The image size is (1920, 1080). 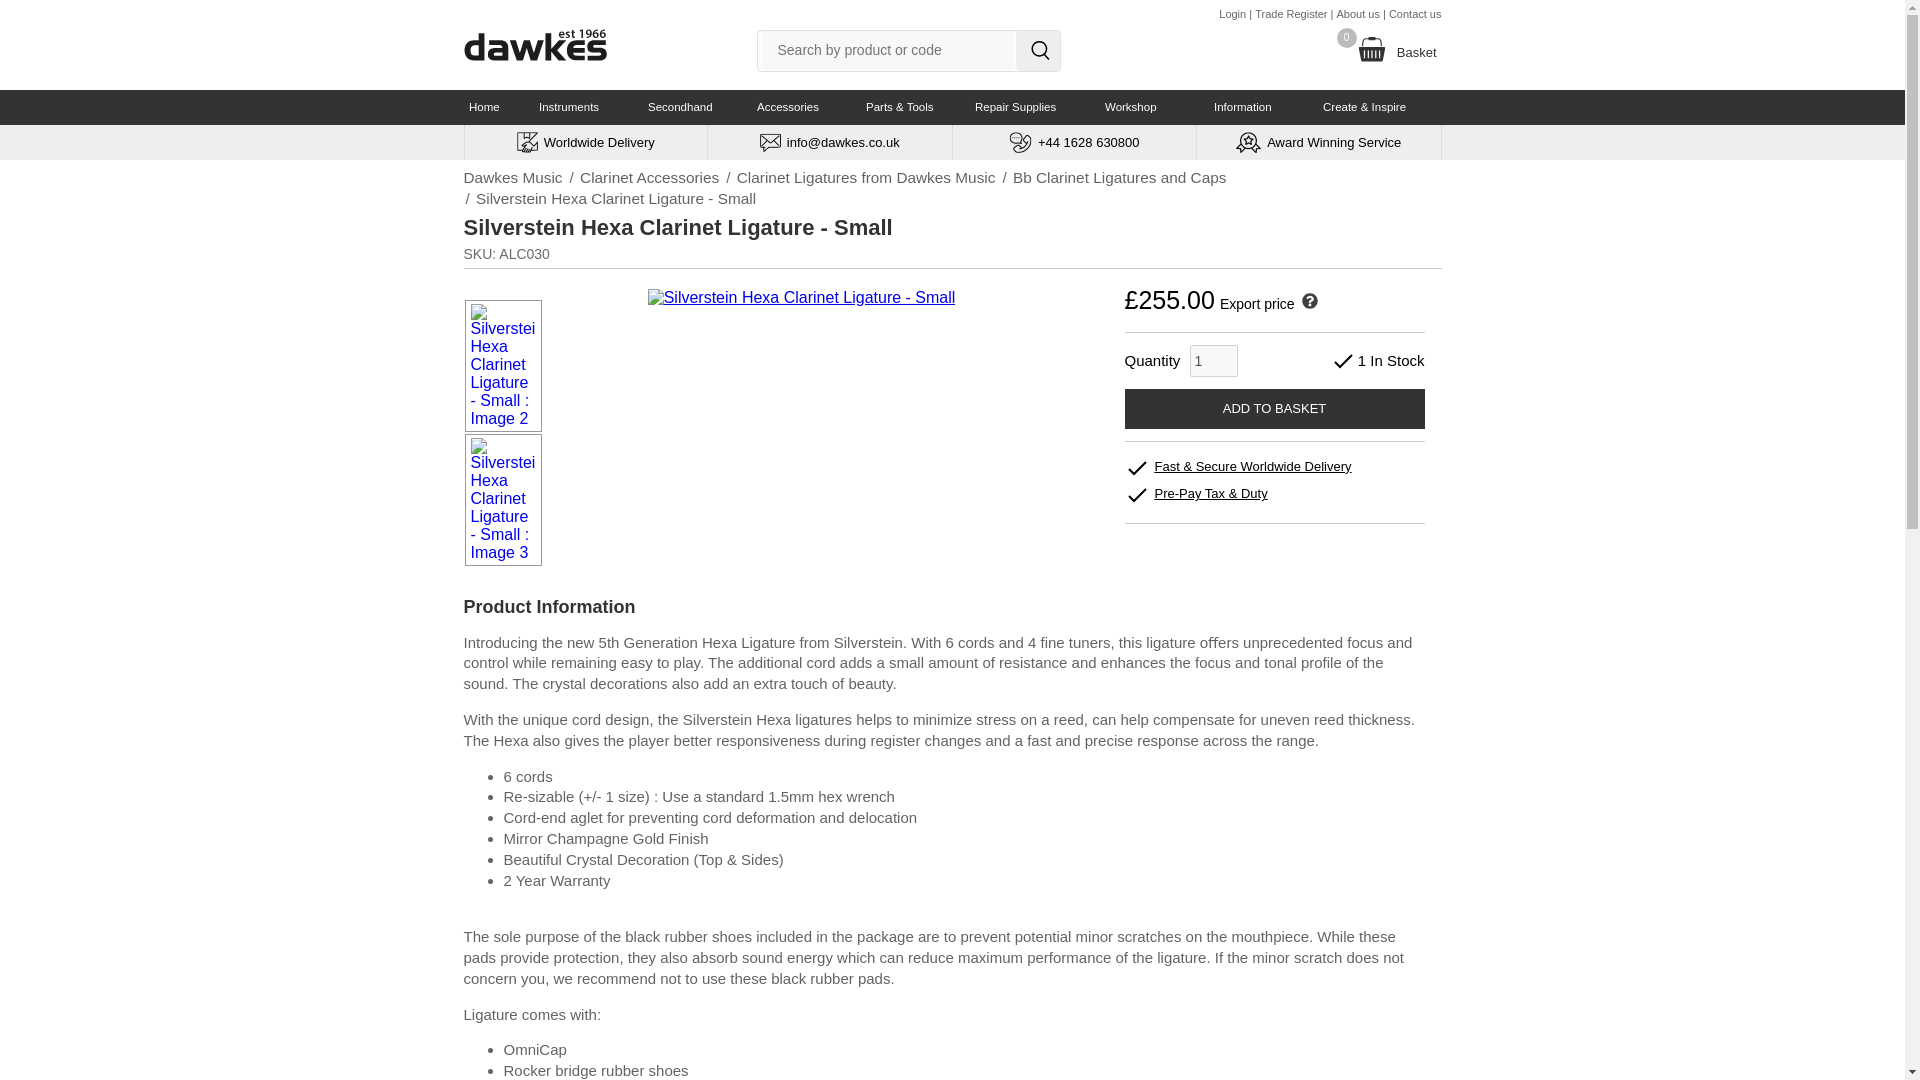 What do you see at coordinates (1214, 360) in the screenshot?
I see `1` at bounding box center [1214, 360].